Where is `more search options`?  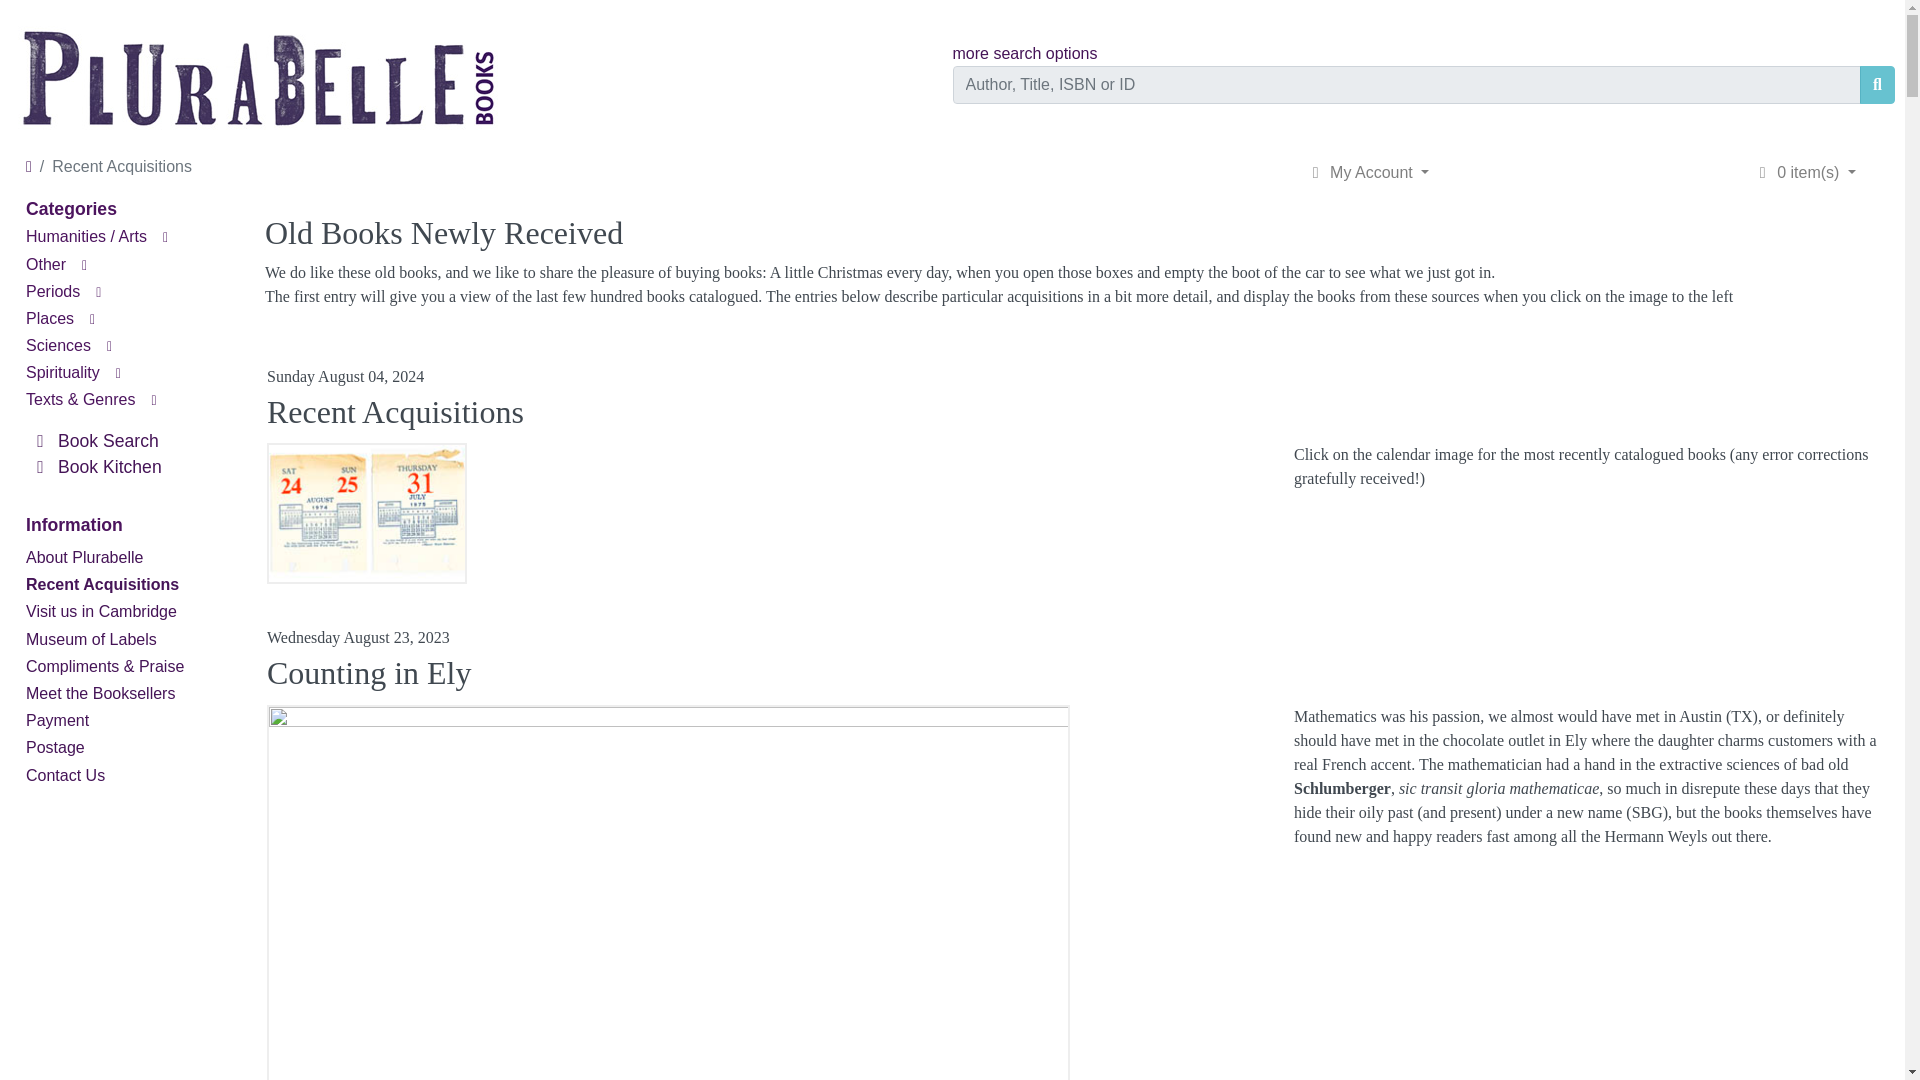
more search options is located at coordinates (1024, 52).